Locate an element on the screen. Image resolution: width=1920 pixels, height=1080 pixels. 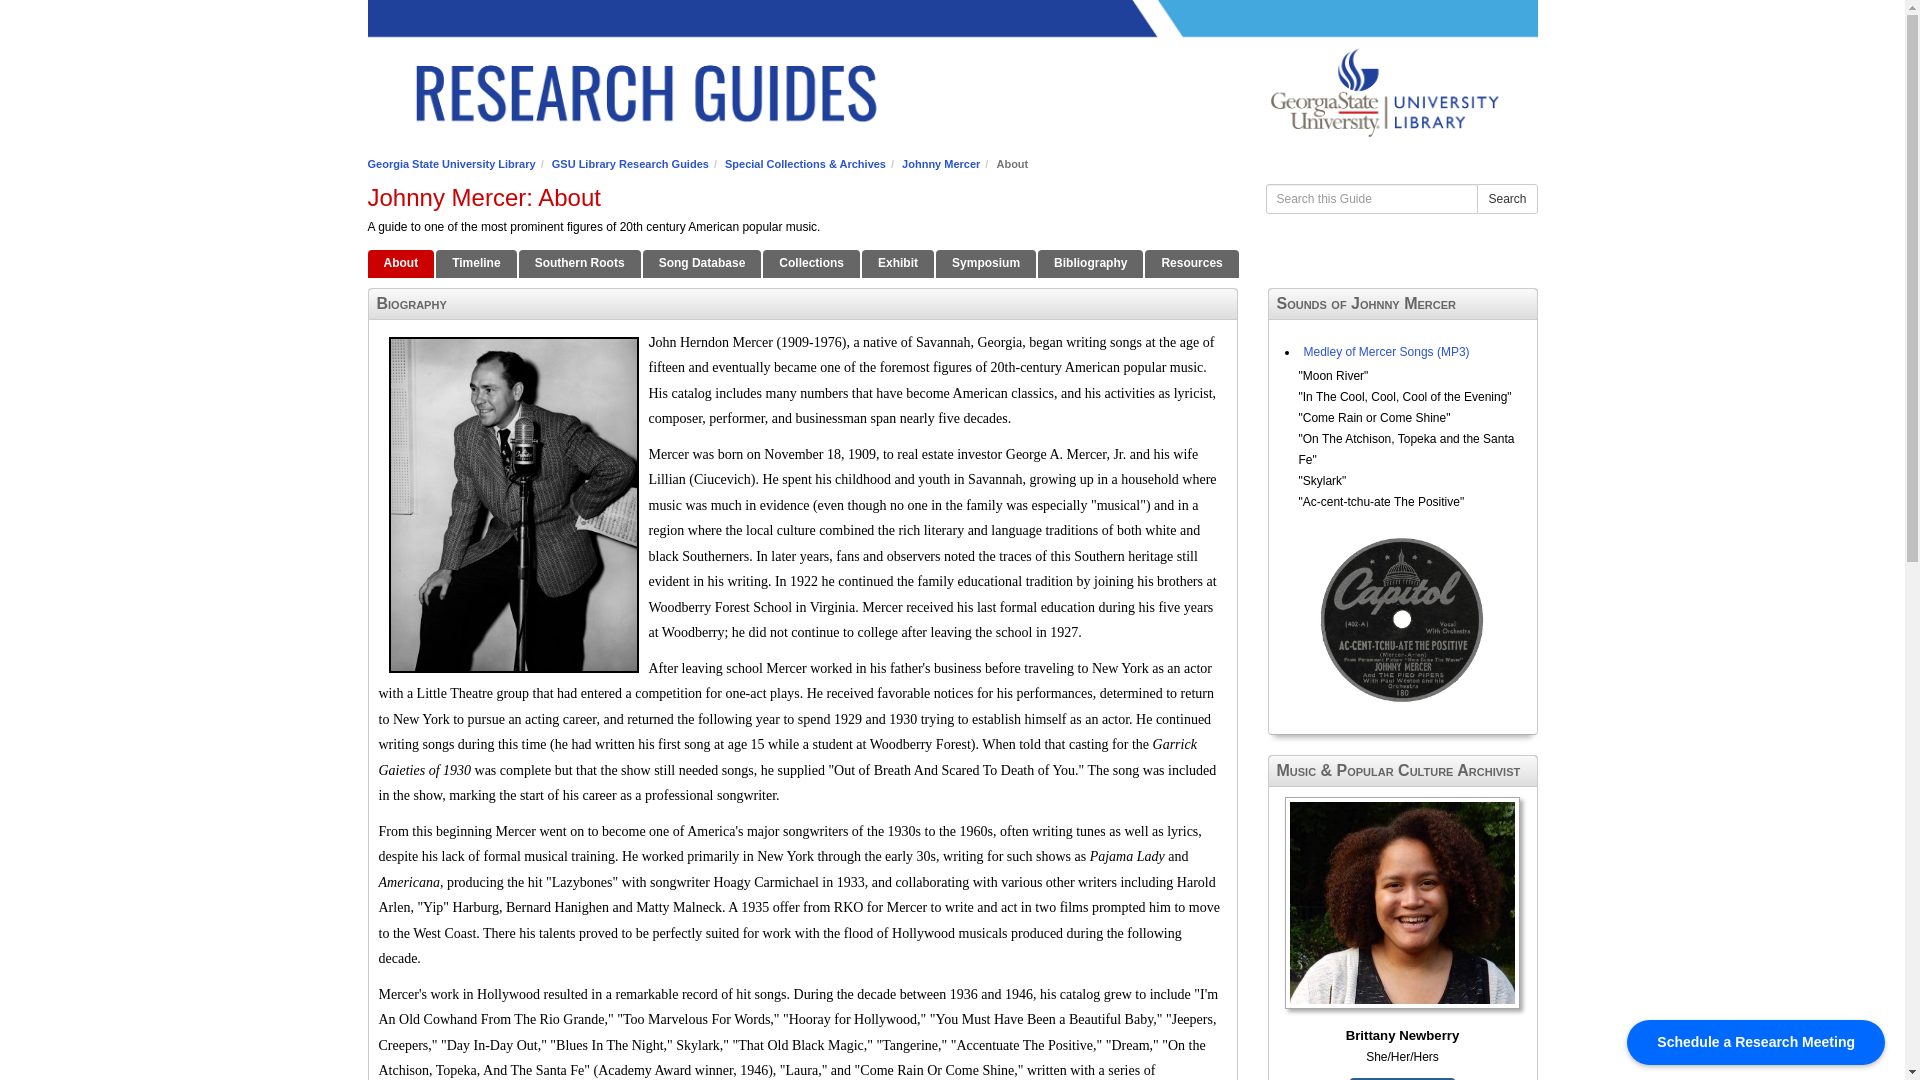
Southern Roots is located at coordinates (580, 262).